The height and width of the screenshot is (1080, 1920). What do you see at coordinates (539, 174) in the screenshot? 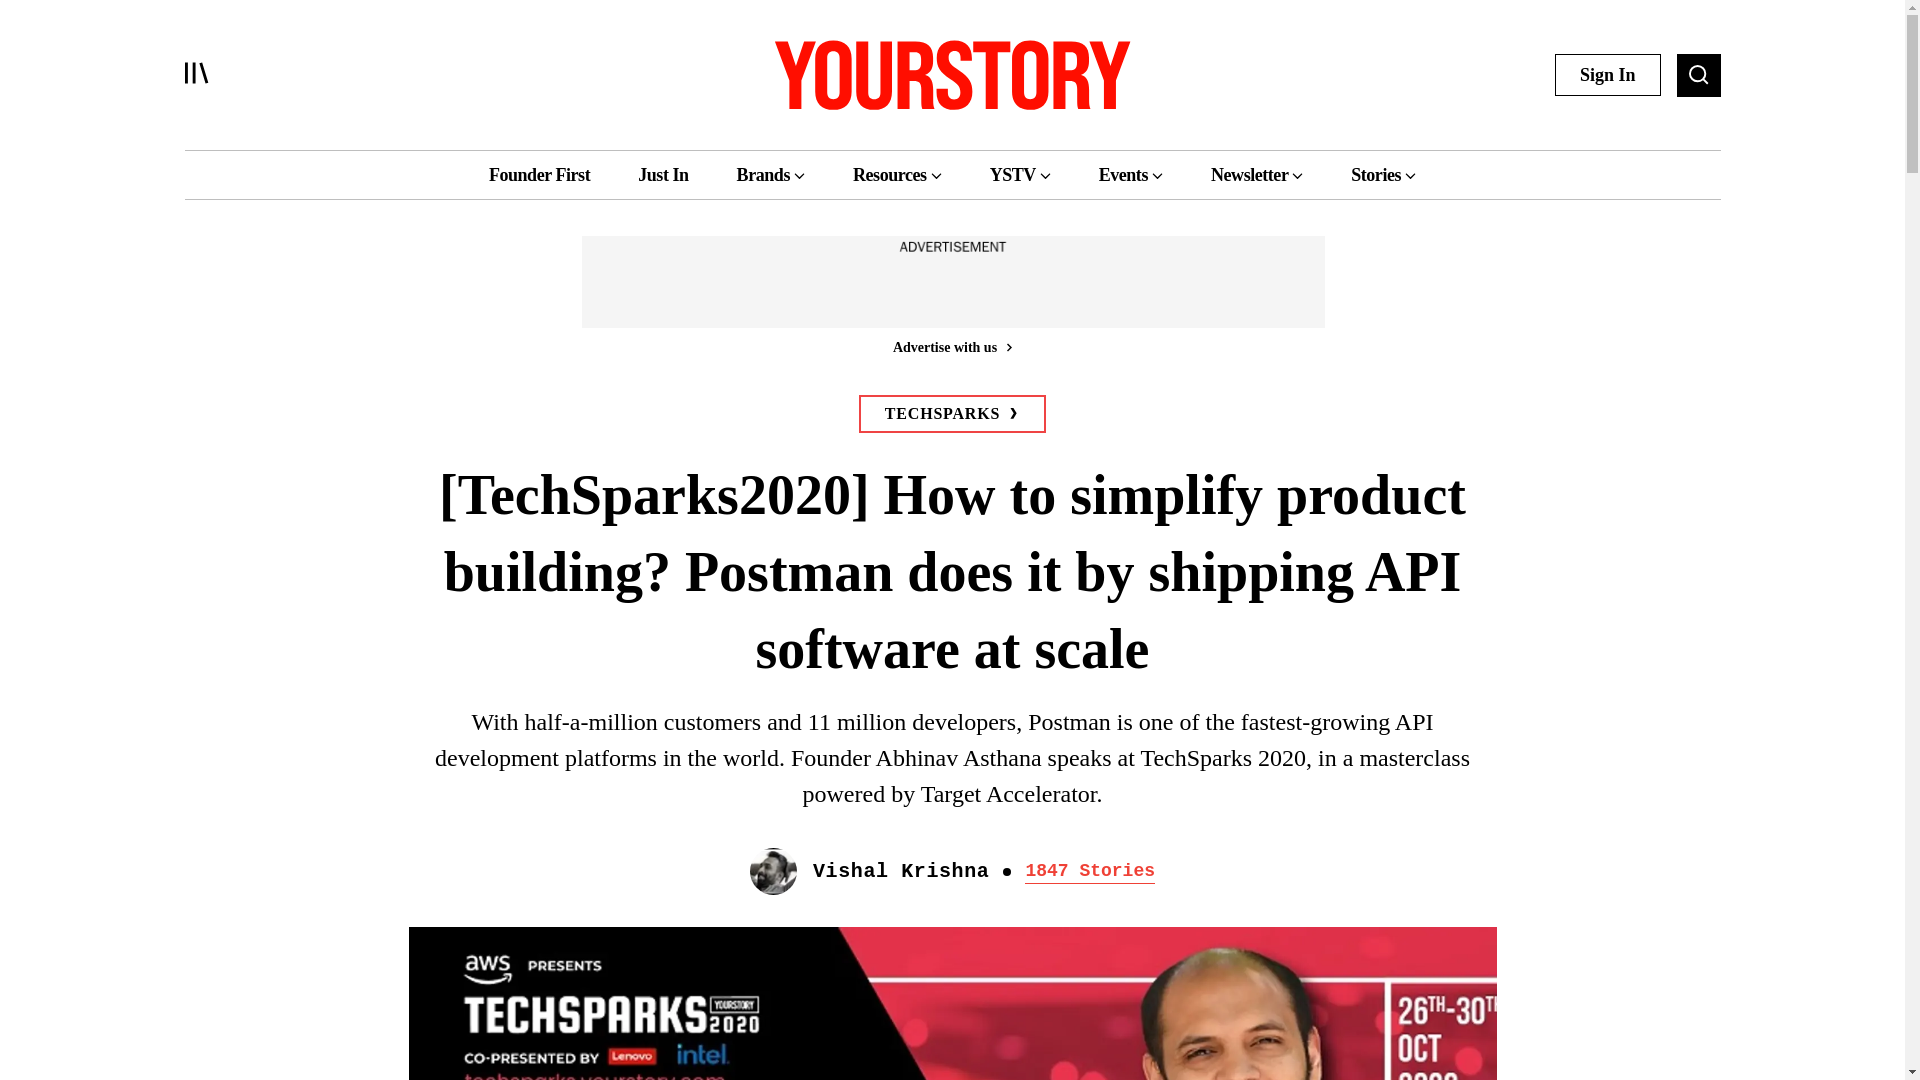
I see `Founder First` at bounding box center [539, 174].